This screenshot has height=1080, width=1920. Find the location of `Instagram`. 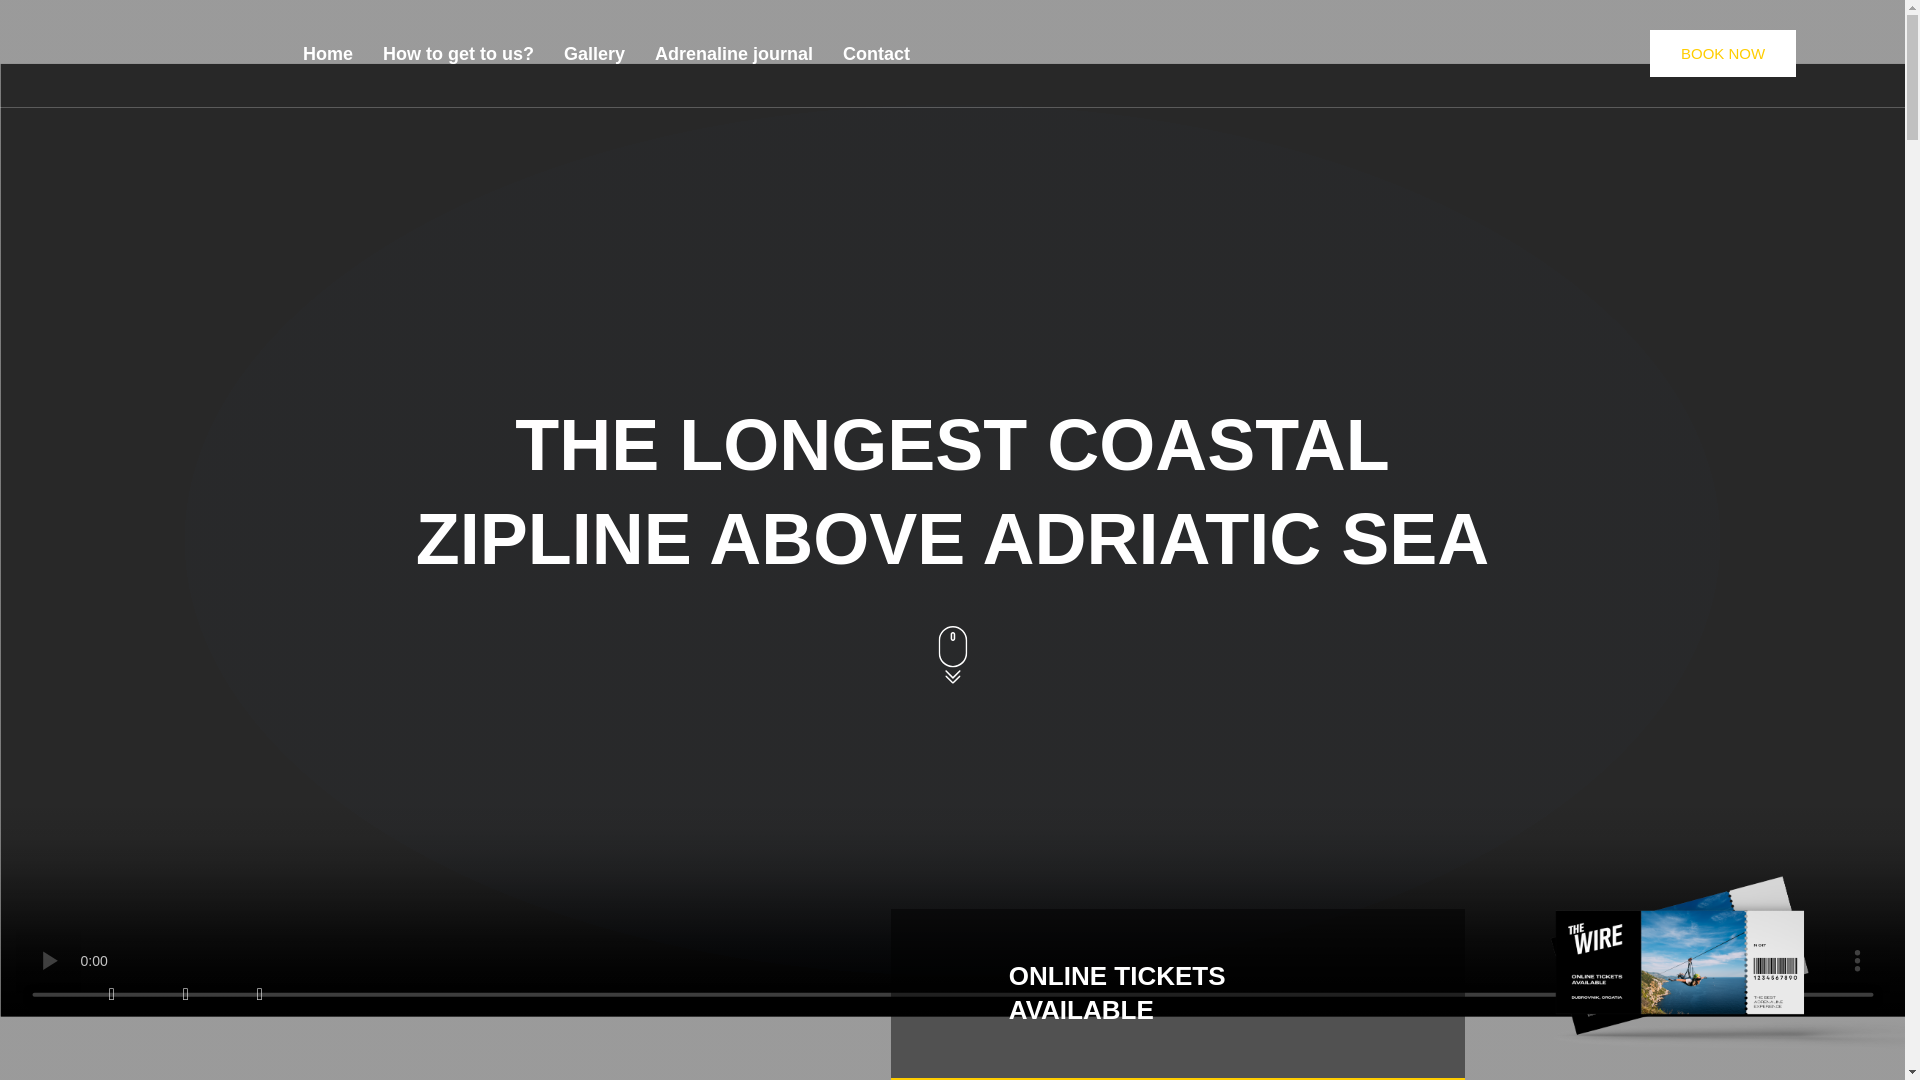

Instagram is located at coordinates (186, 994).